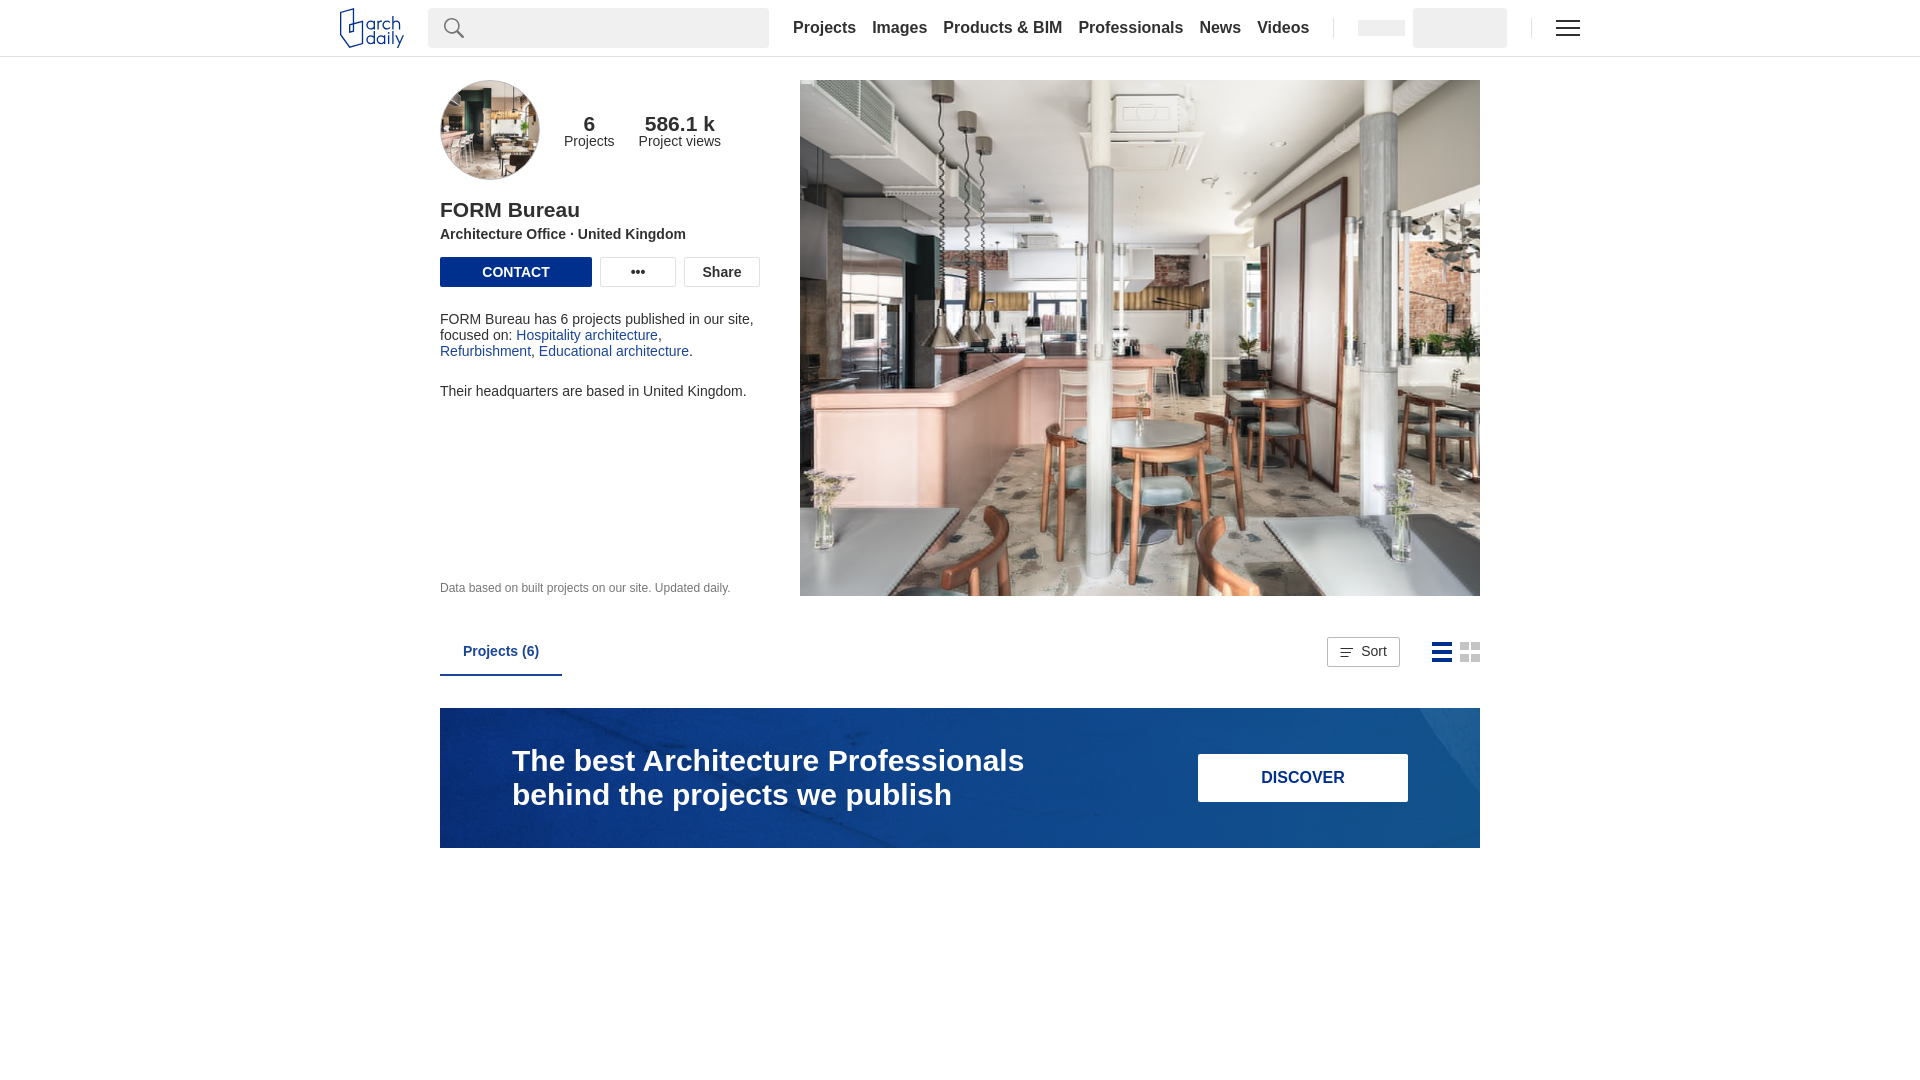 The height and width of the screenshot is (1080, 1920). Describe the element at coordinates (900, 28) in the screenshot. I see `Images` at that location.